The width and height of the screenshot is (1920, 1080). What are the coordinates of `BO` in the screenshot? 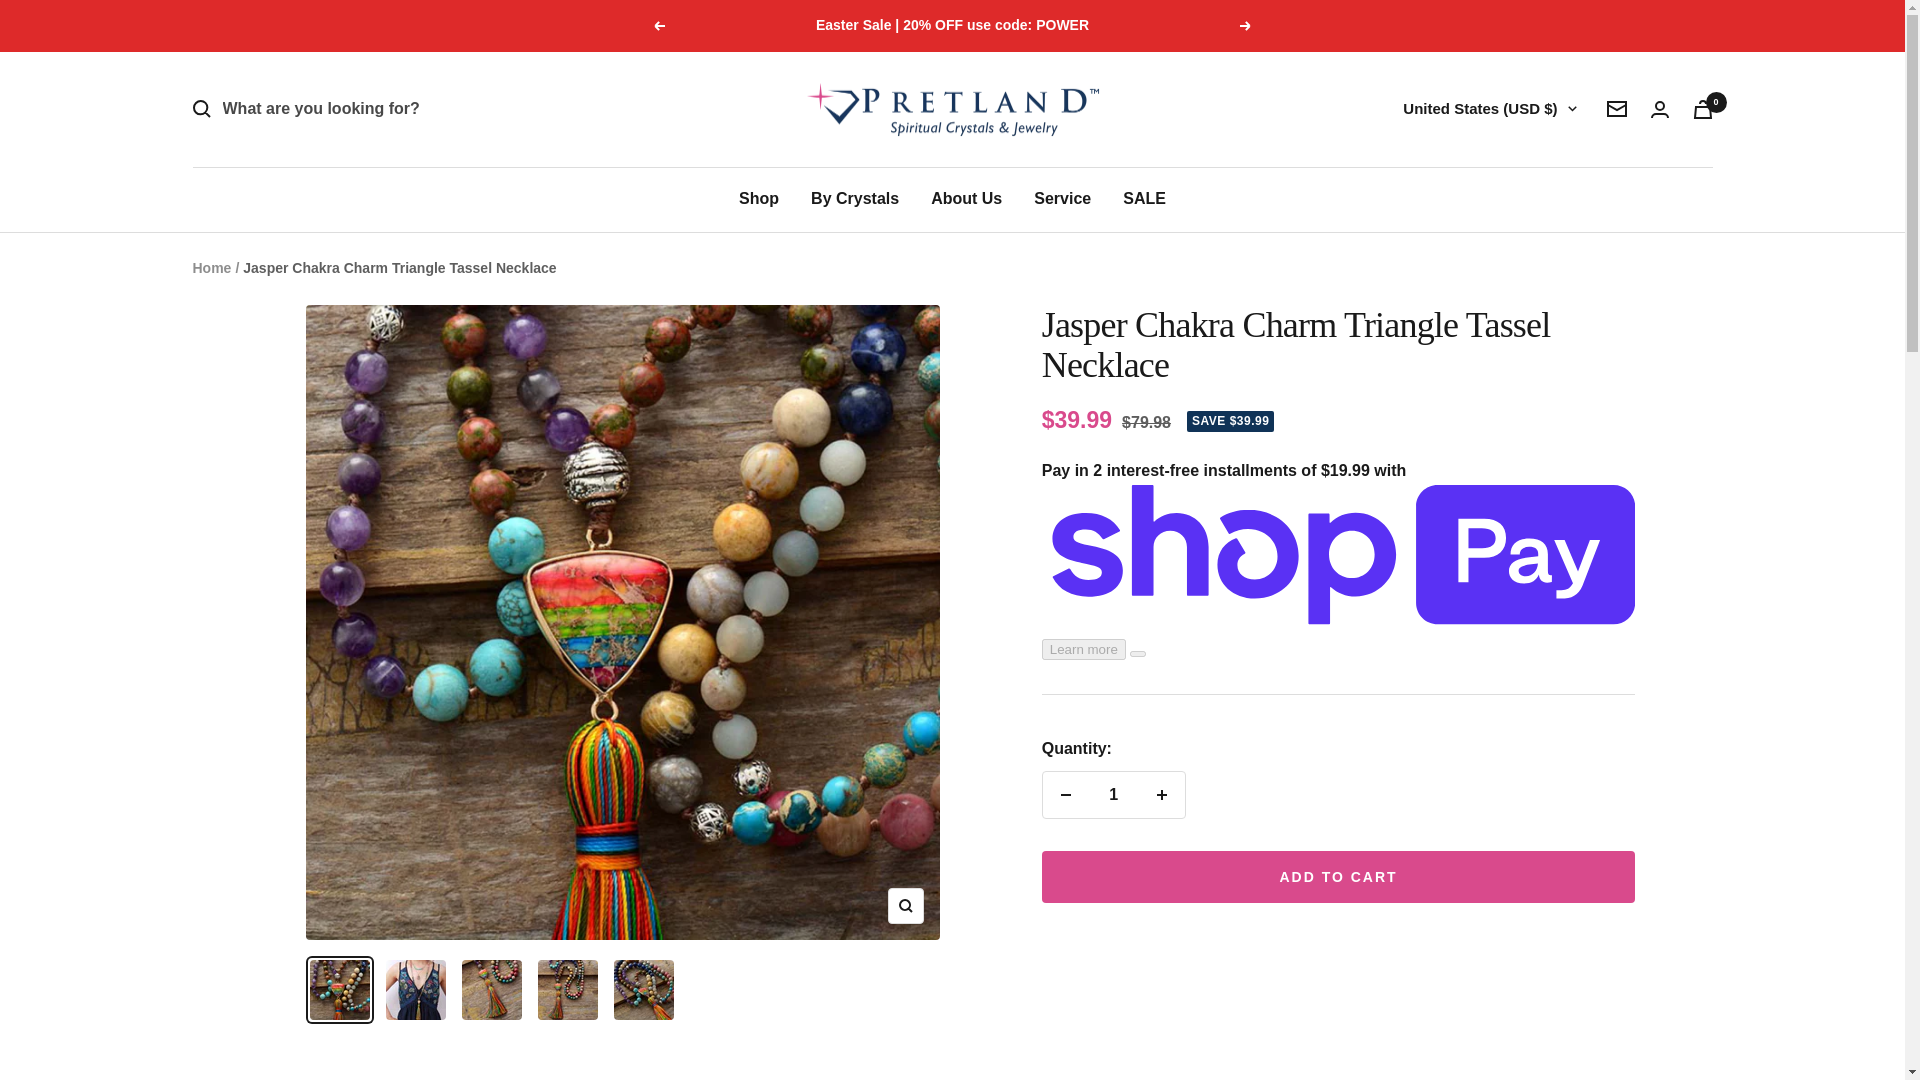 It's located at (1357, 1047).